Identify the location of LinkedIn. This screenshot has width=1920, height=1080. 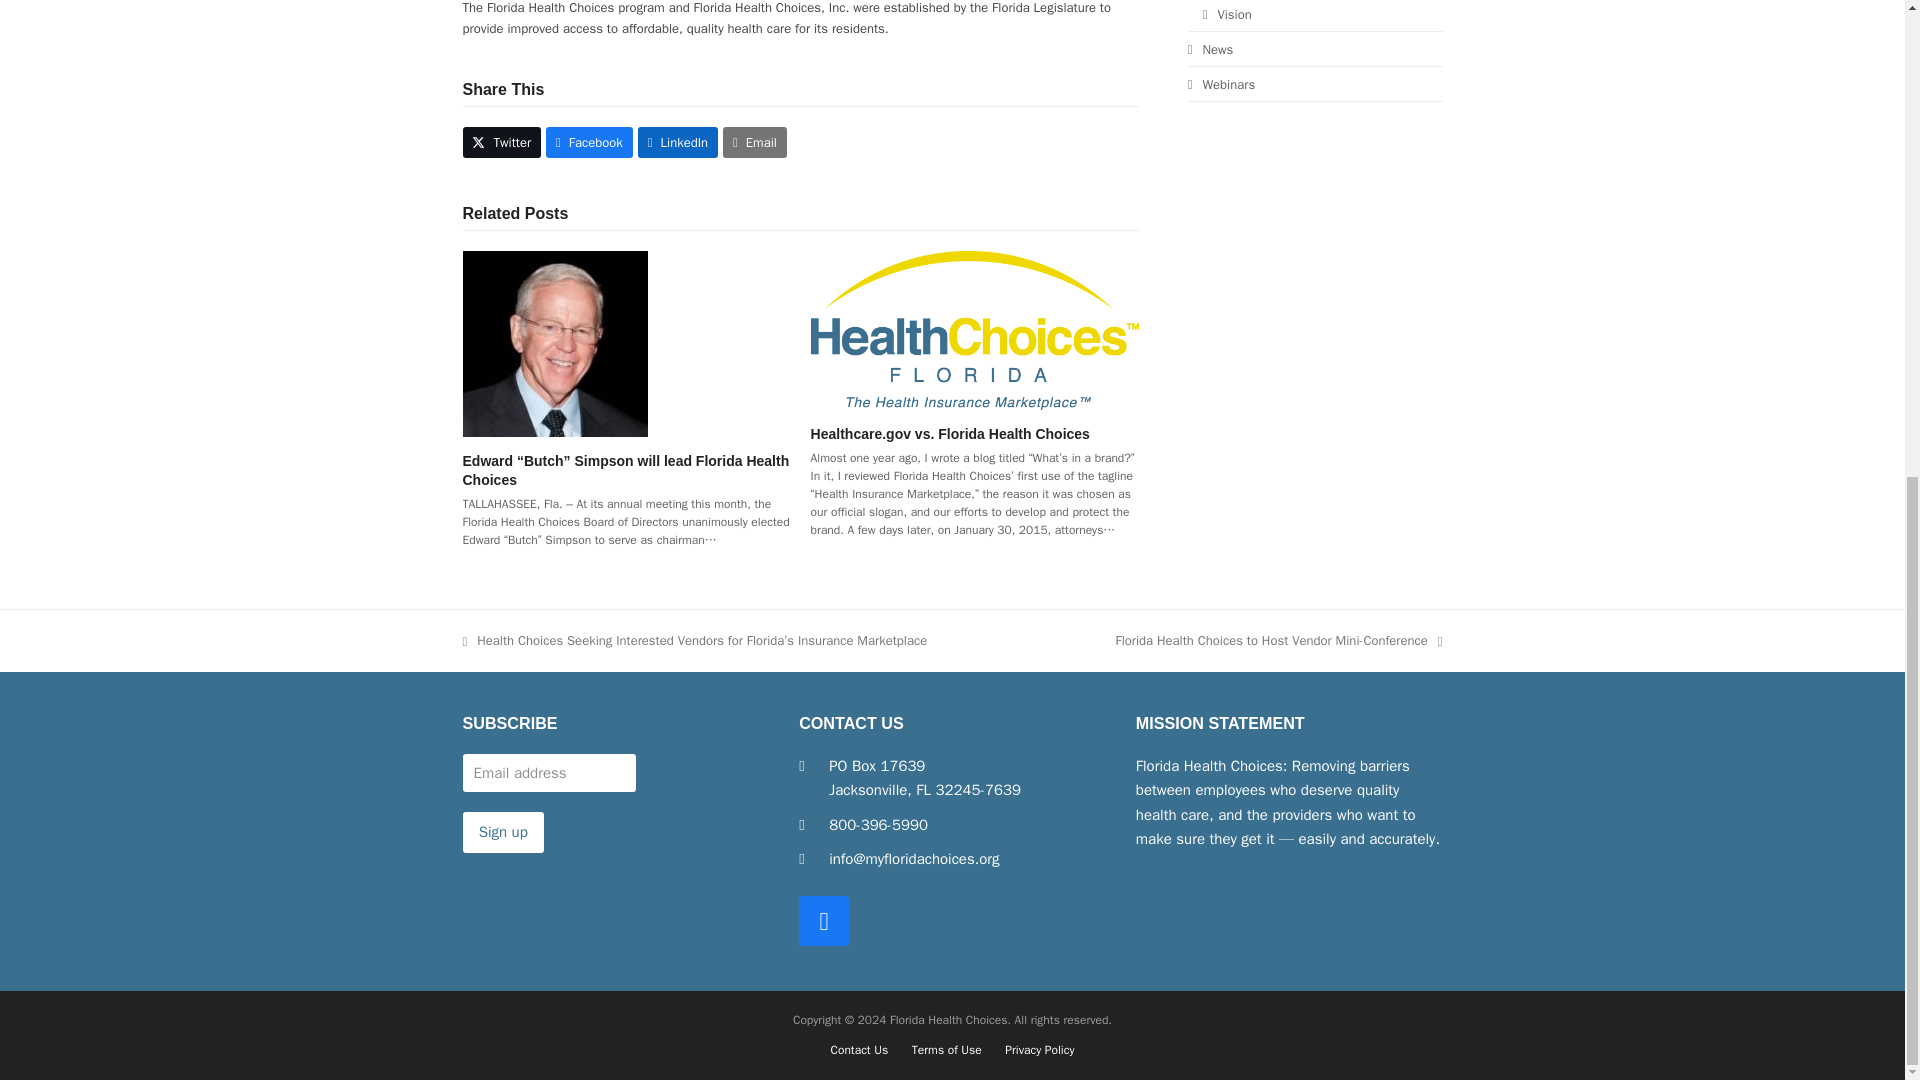
(678, 142).